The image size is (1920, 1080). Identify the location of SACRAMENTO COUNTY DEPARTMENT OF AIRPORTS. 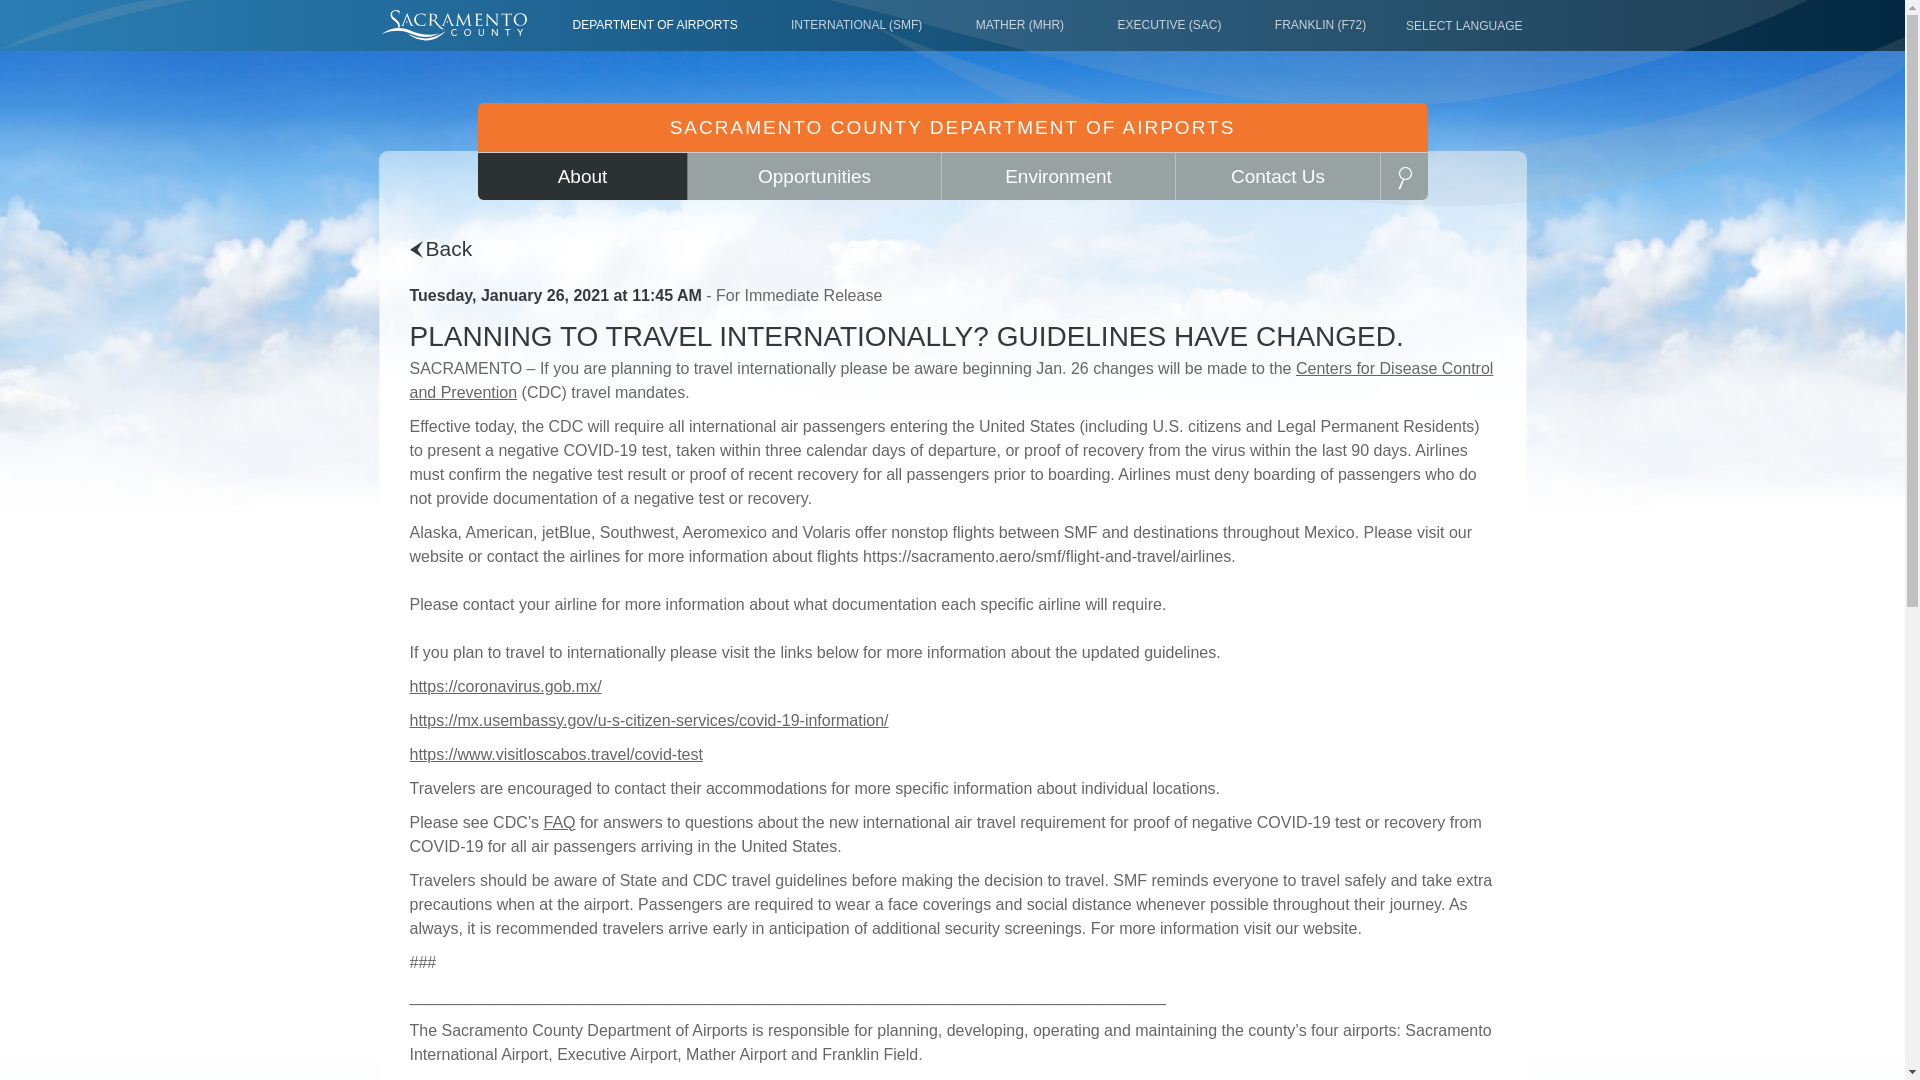
(953, 127).